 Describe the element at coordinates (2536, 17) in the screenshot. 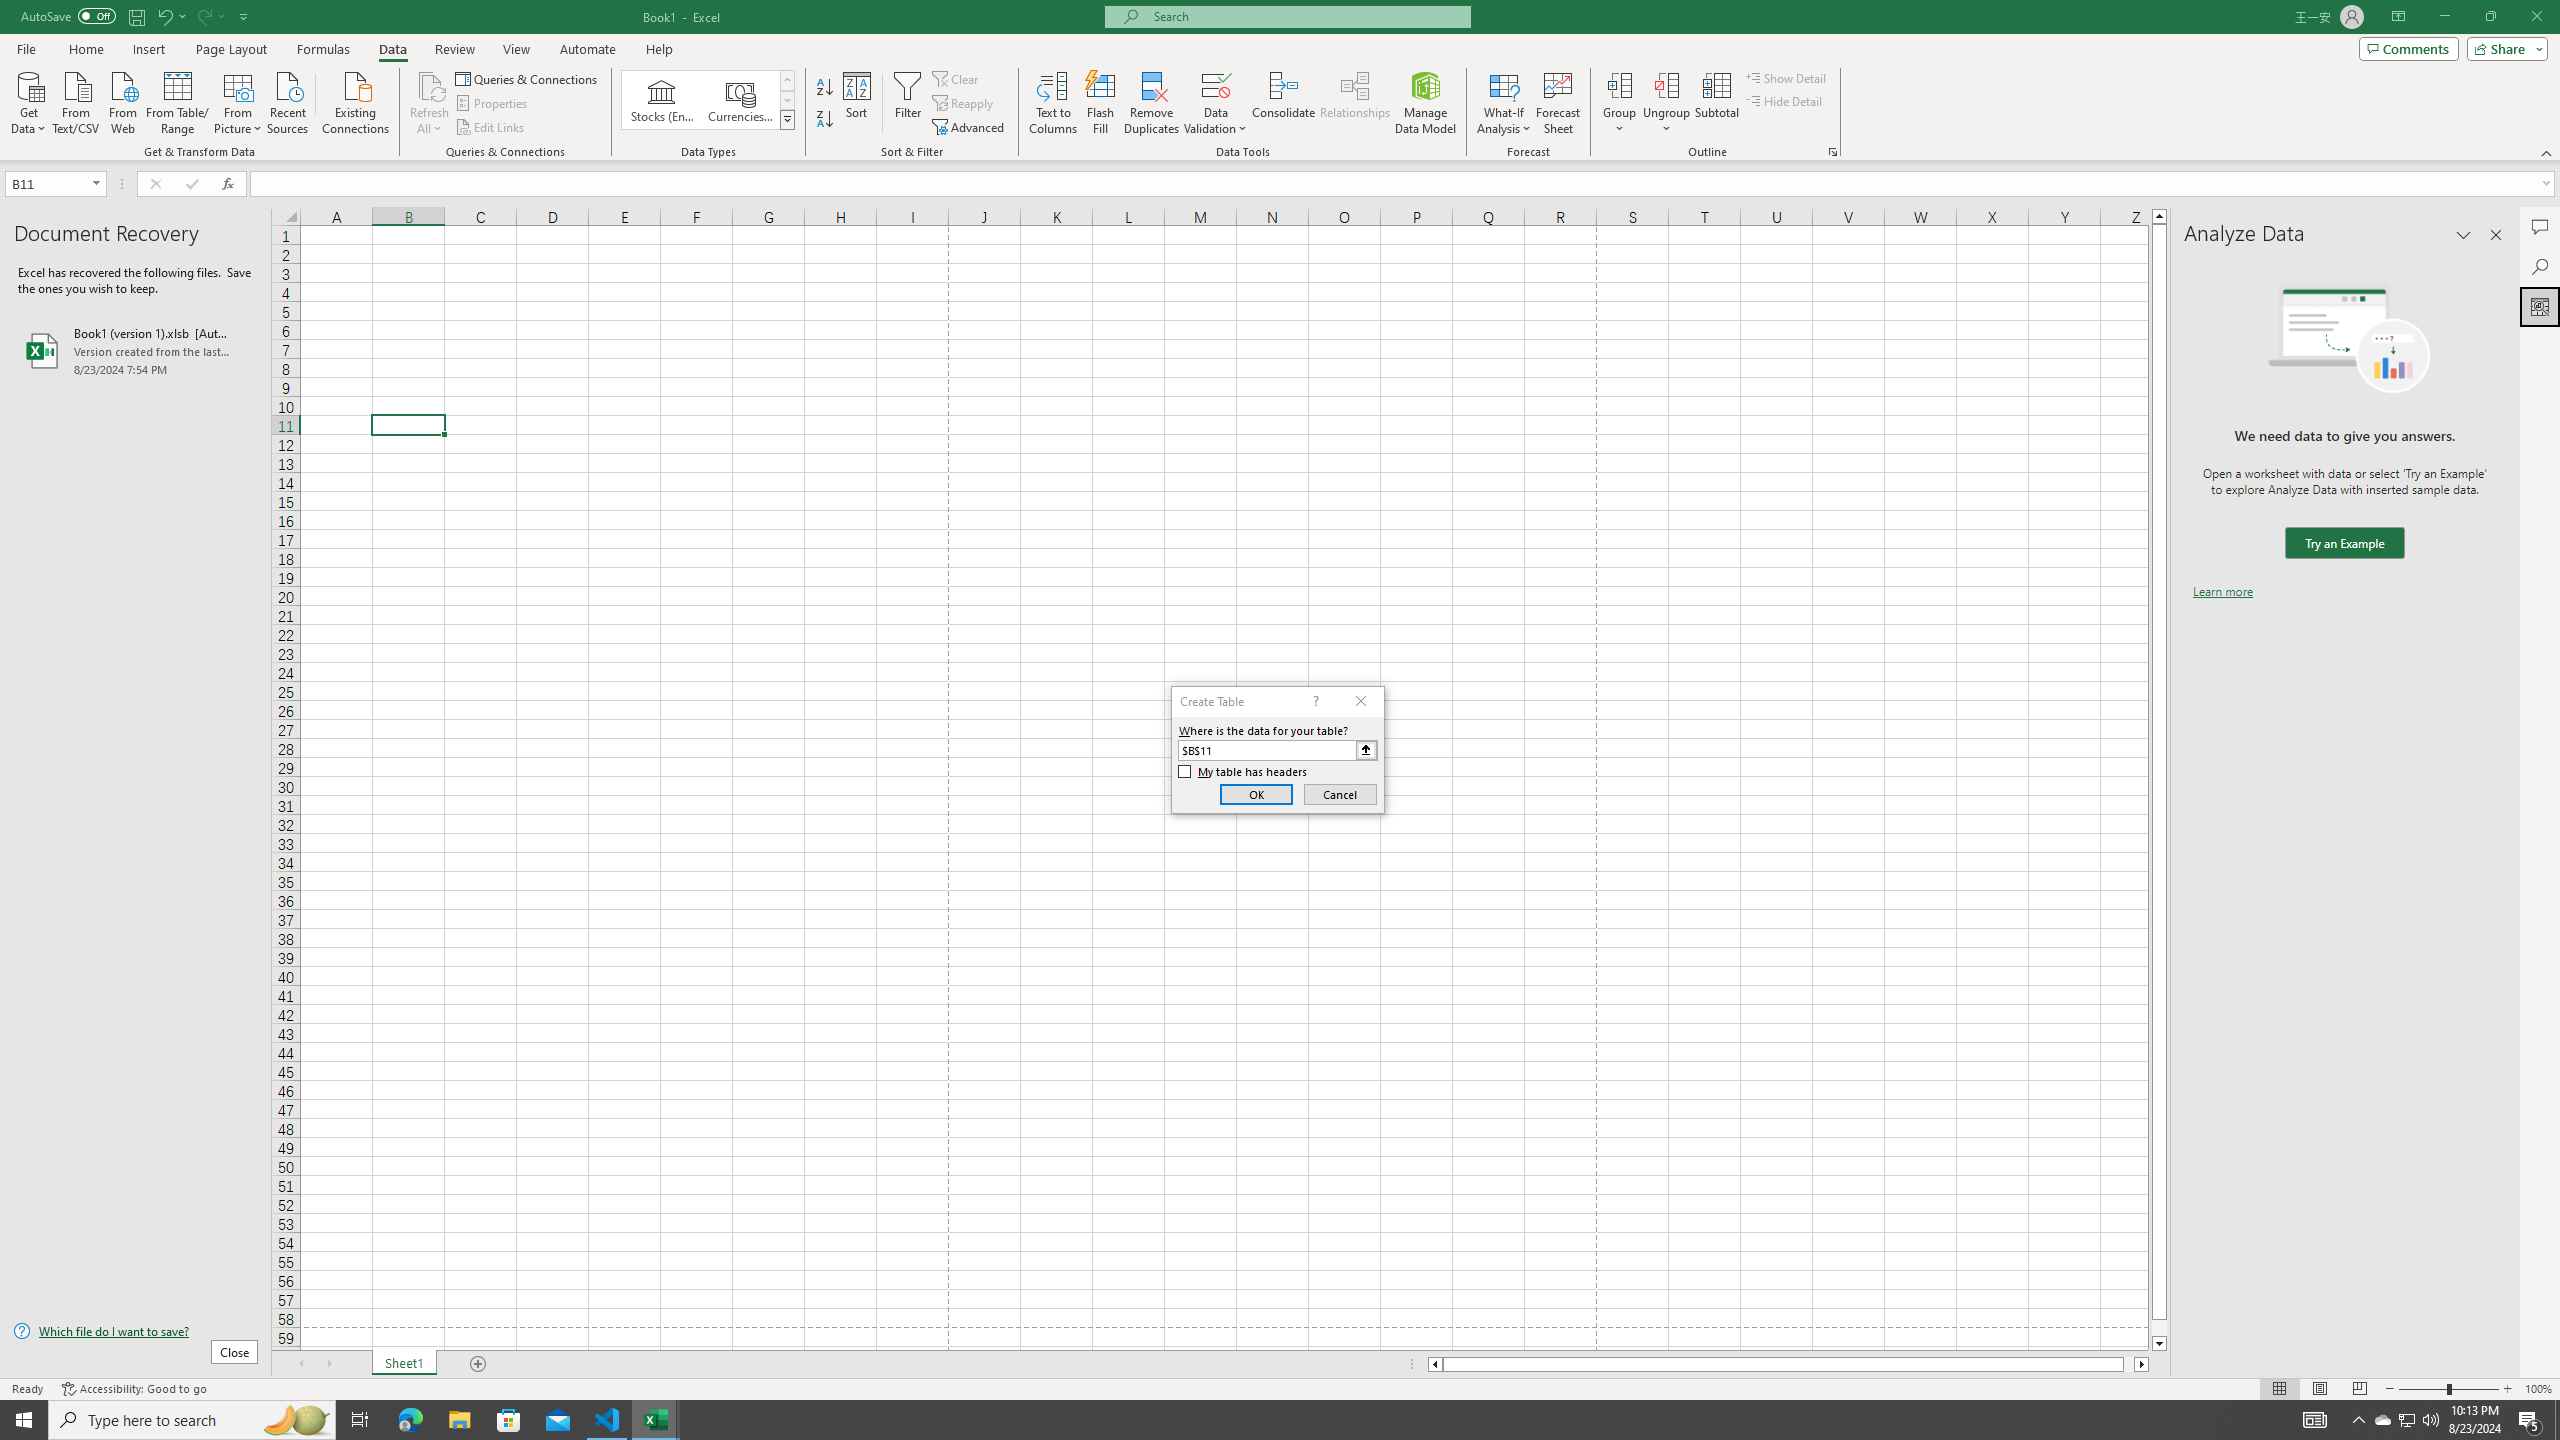

I see `Close` at that location.